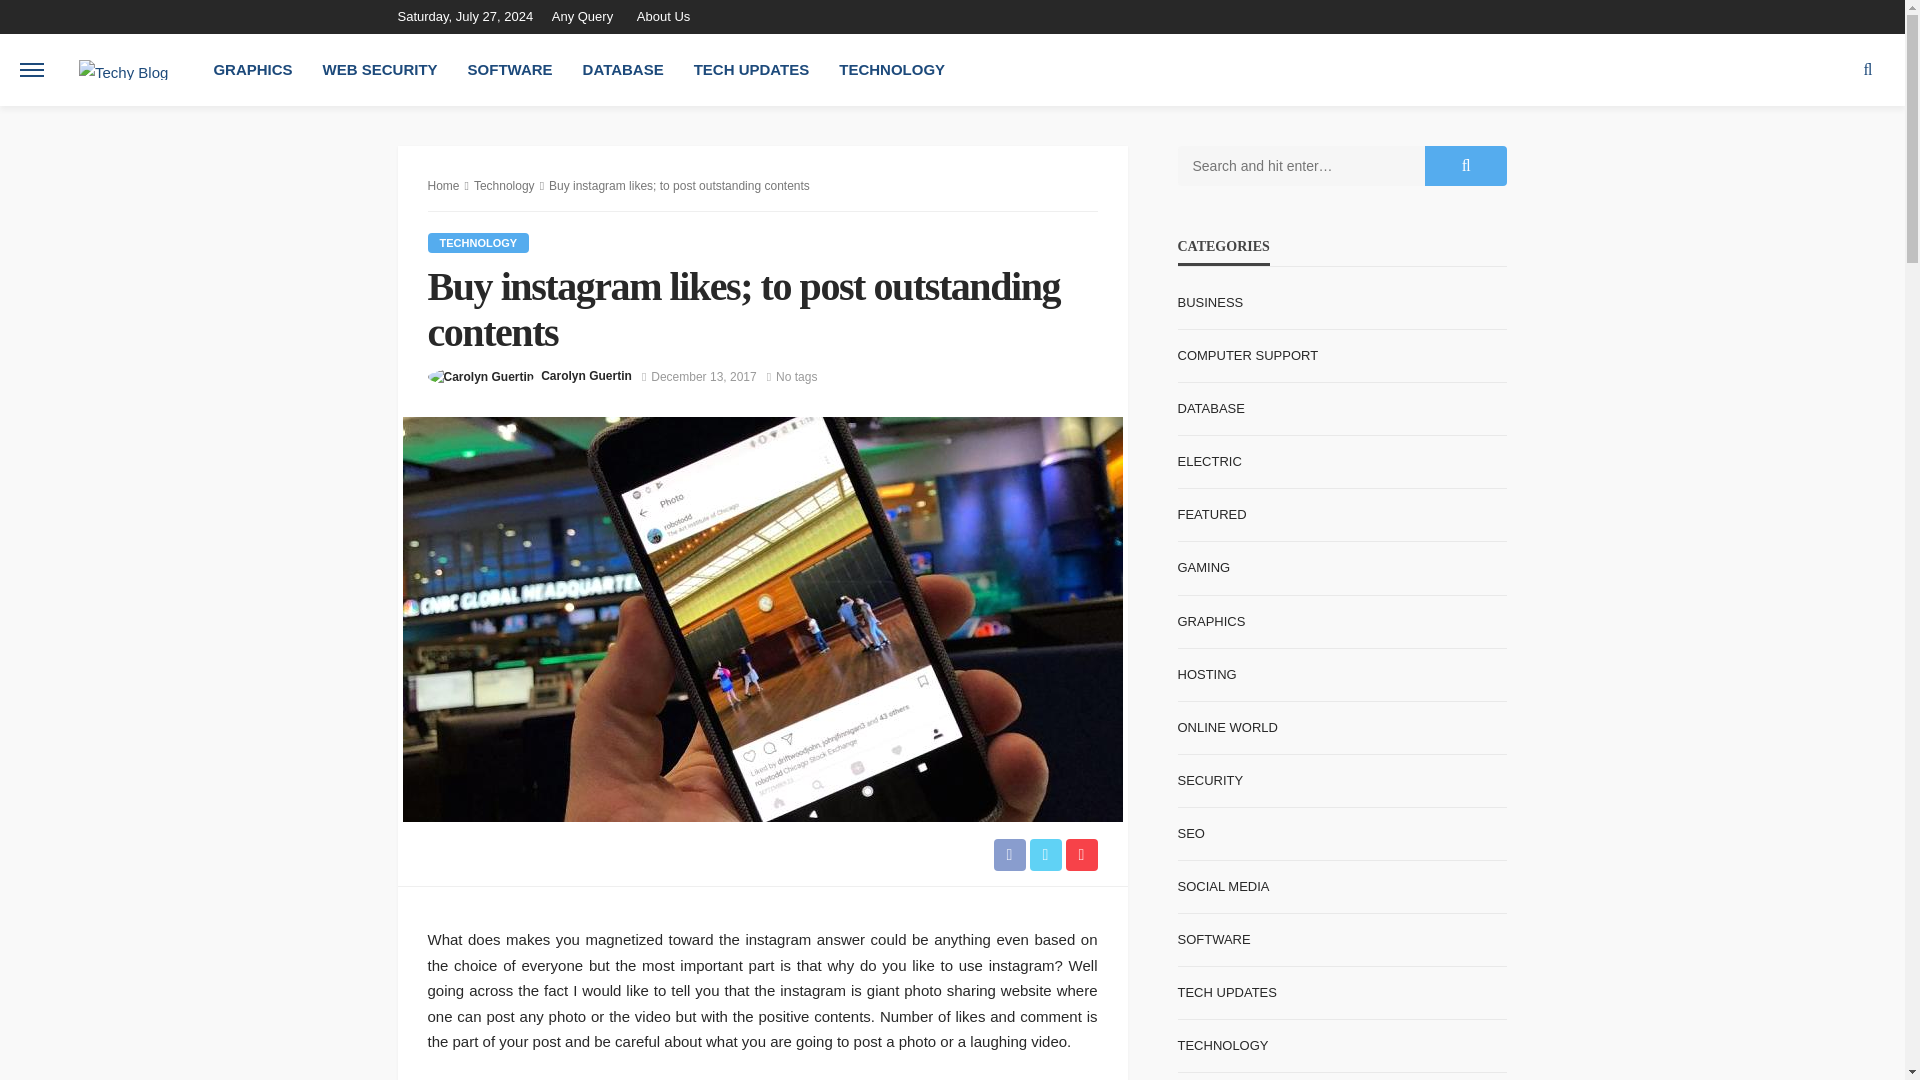  Describe the element at coordinates (252, 69) in the screenshot. I see `GRAPHICS` at that location.